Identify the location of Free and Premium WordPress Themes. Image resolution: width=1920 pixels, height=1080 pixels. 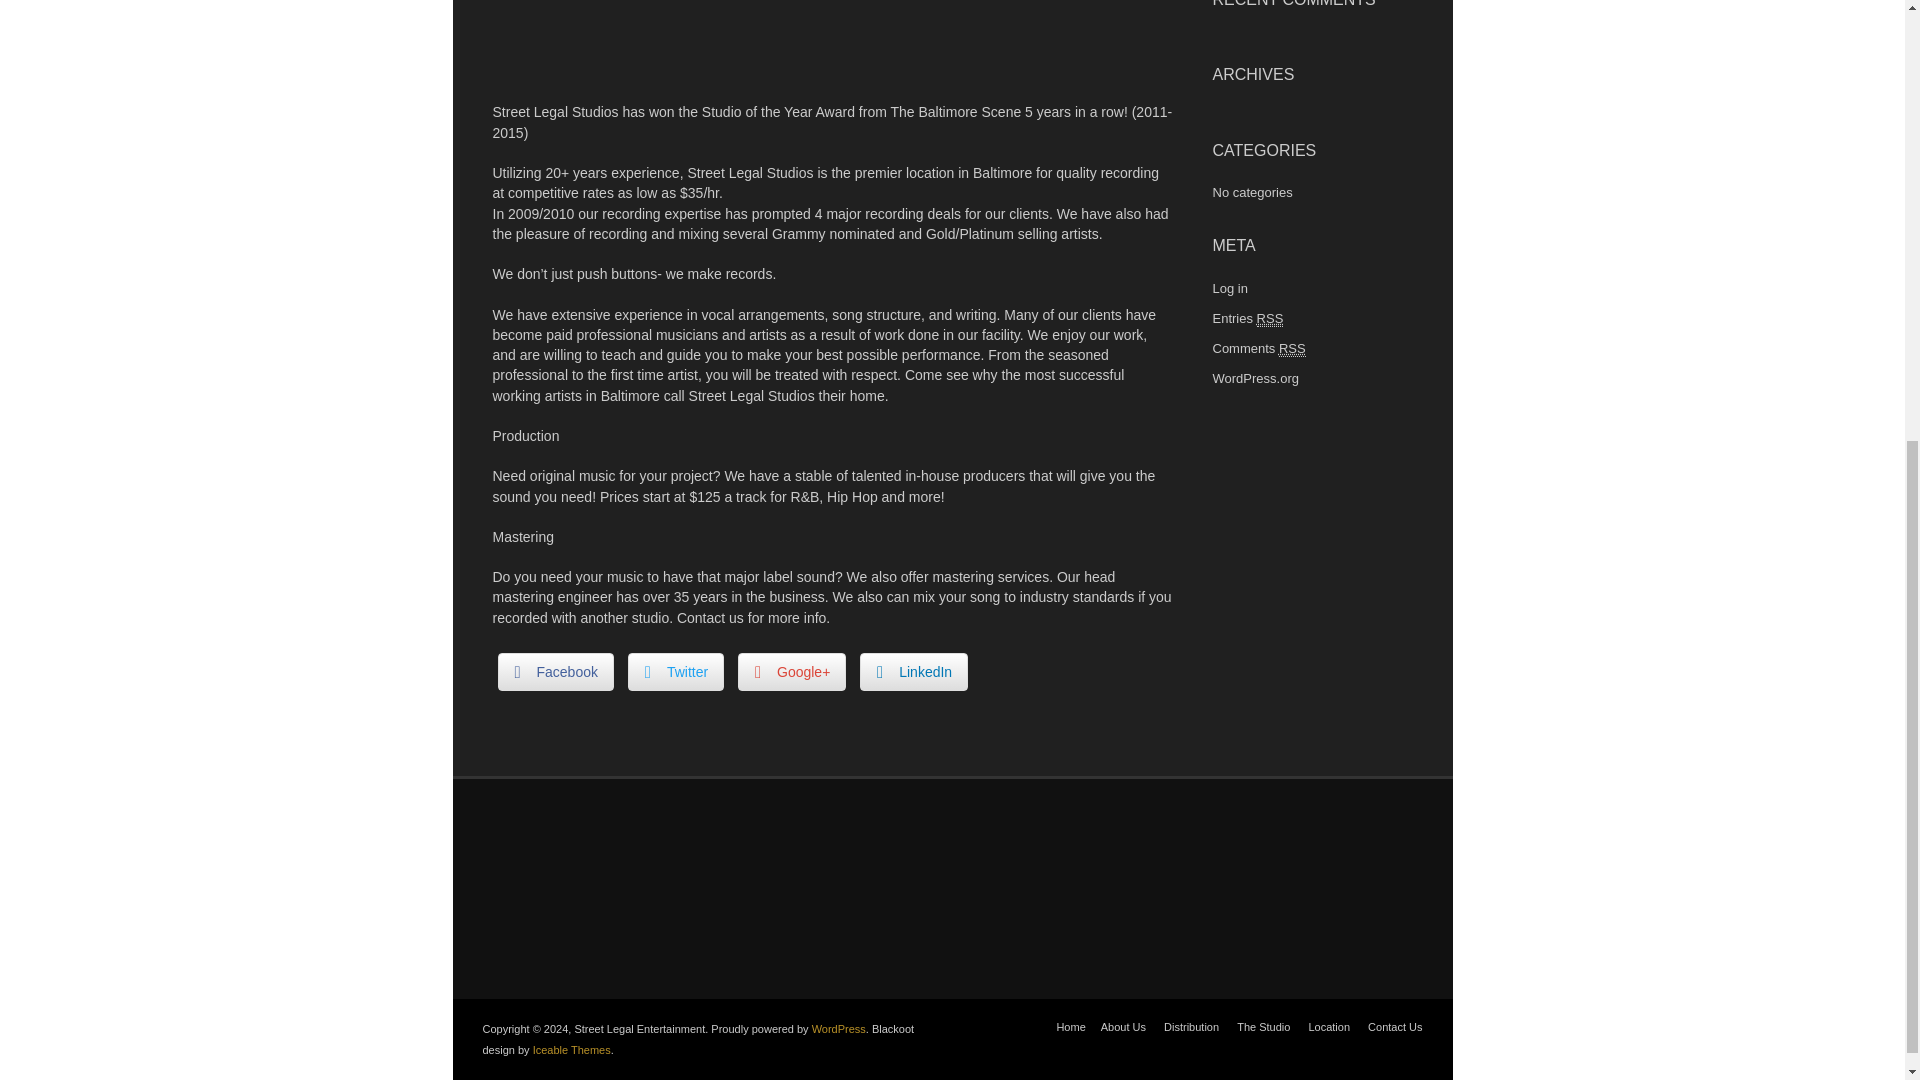
(572, 1050).